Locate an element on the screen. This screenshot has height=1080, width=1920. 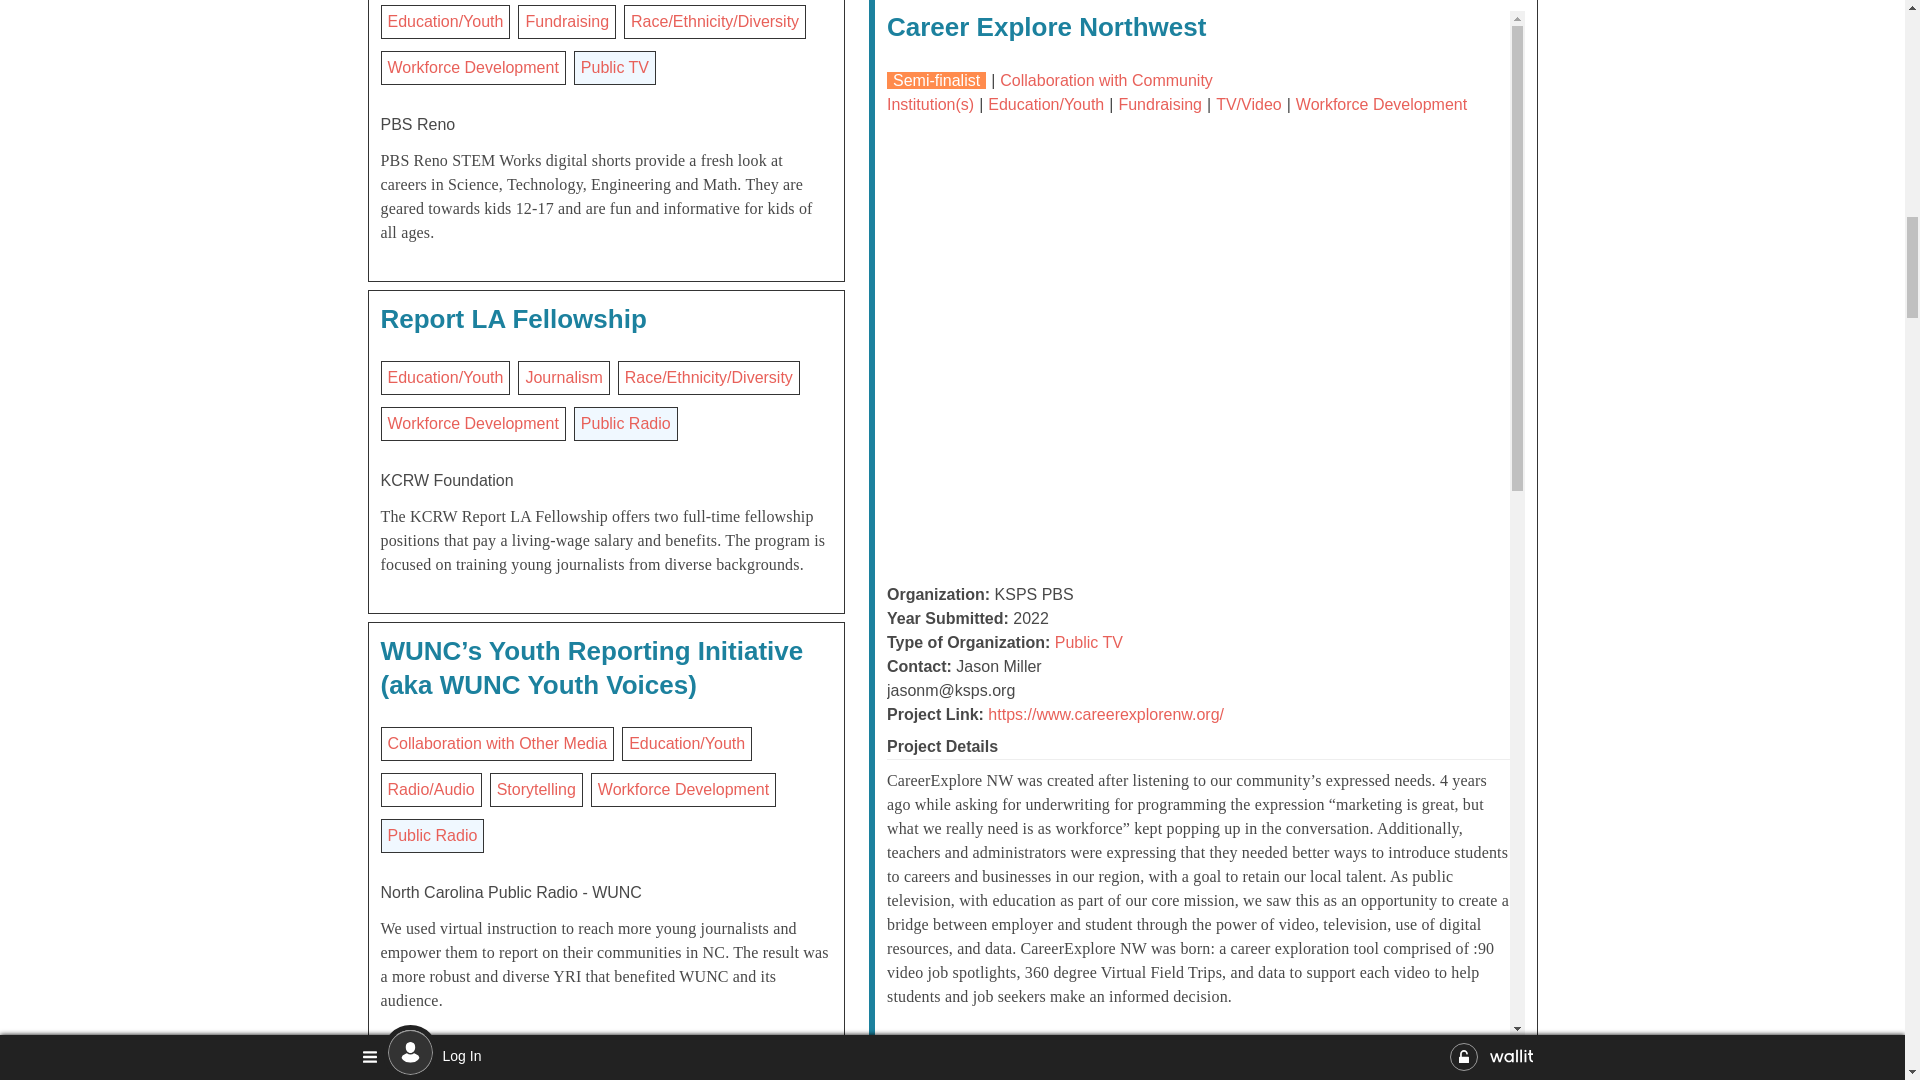
Public TV is located at coordinates (614, 67).